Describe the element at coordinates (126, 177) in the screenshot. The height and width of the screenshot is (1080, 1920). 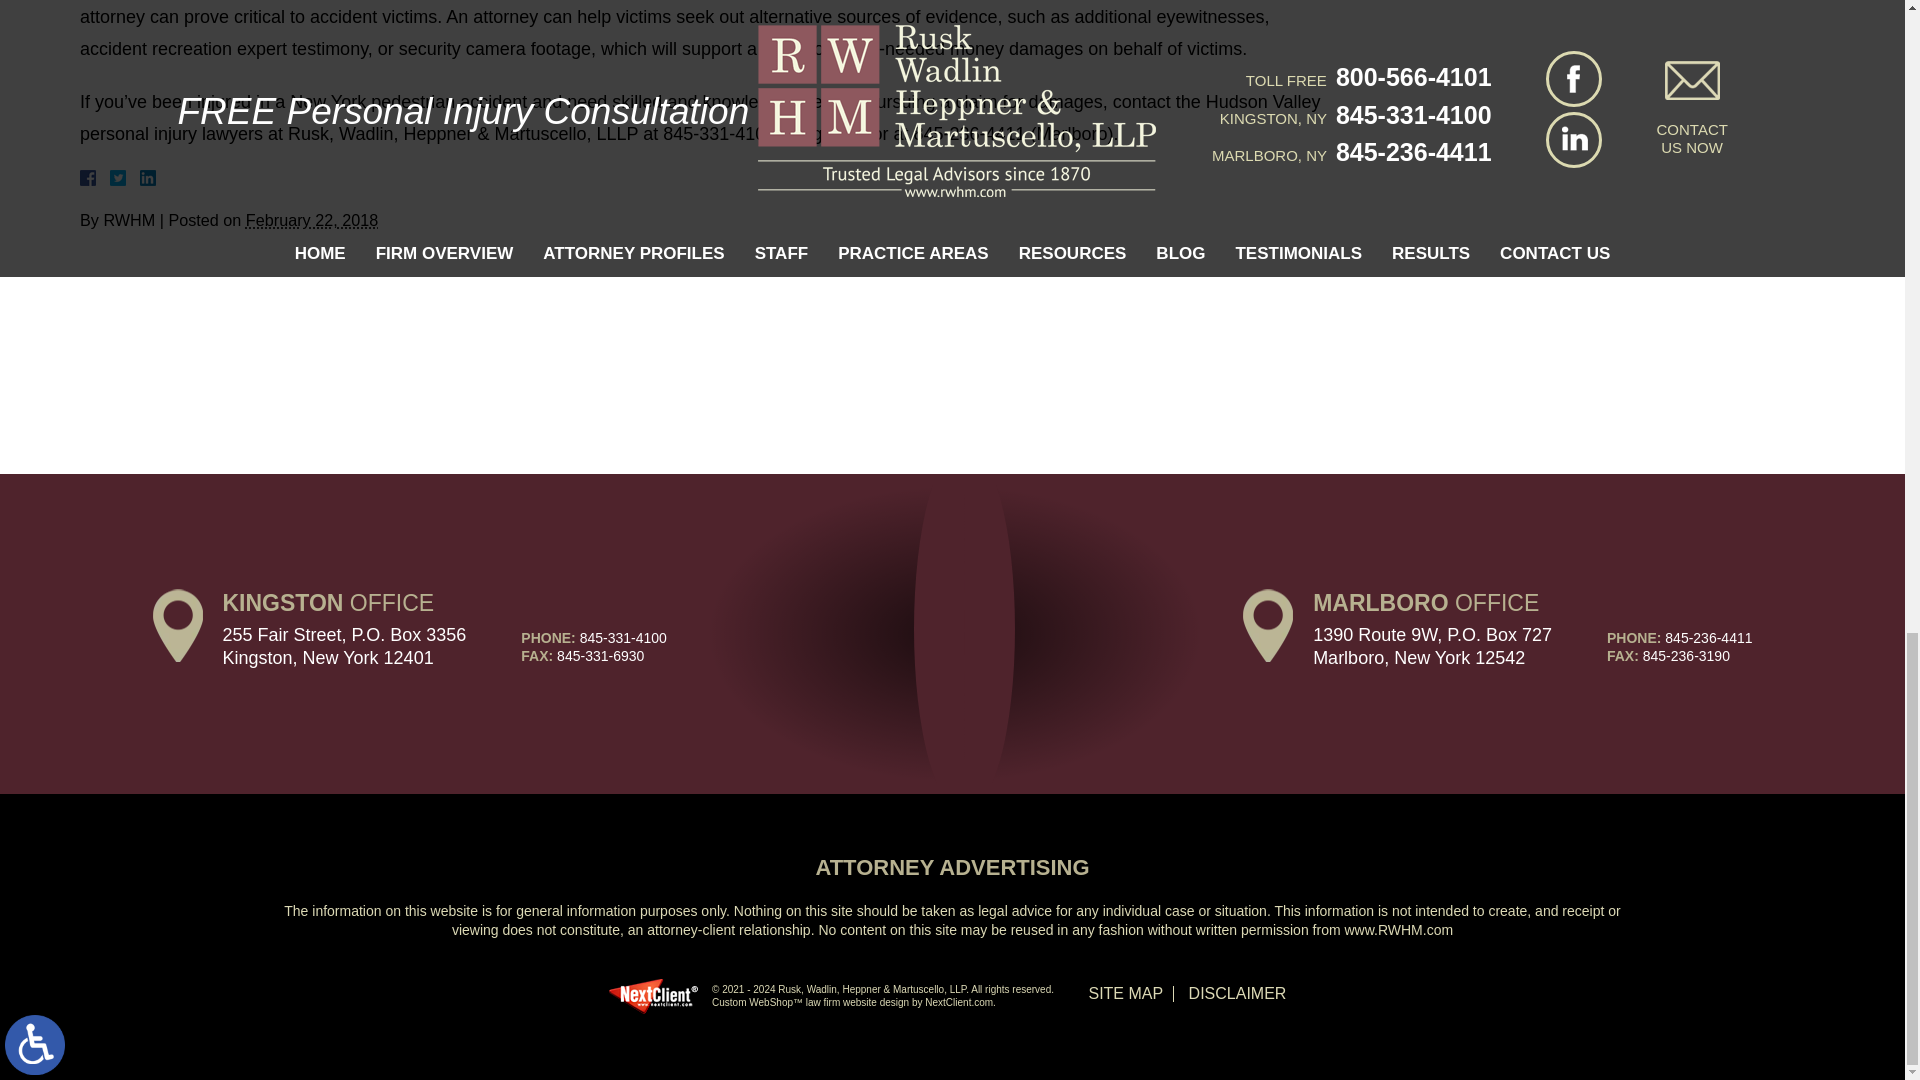
I see `Twitter` at that location.